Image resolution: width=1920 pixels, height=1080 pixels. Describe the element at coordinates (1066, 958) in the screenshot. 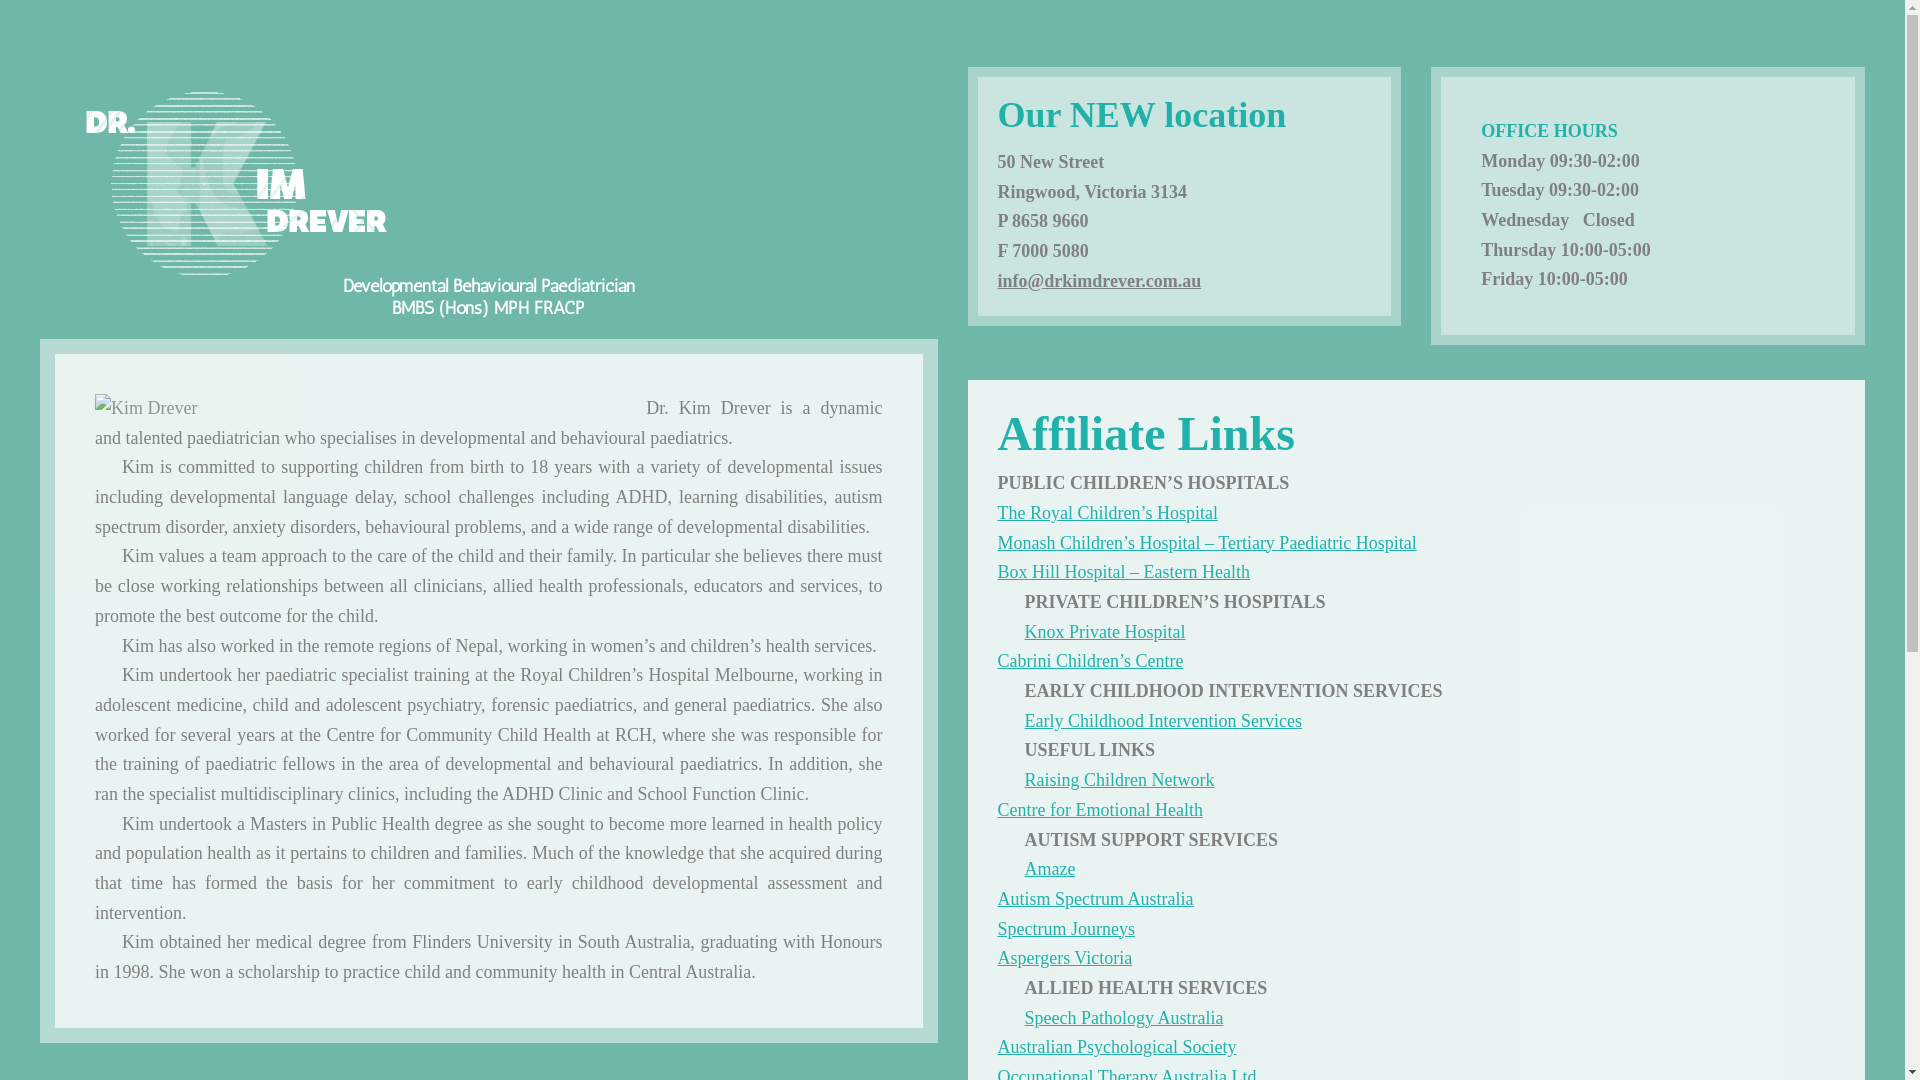

I see `Aspergers Victoria` at that location.